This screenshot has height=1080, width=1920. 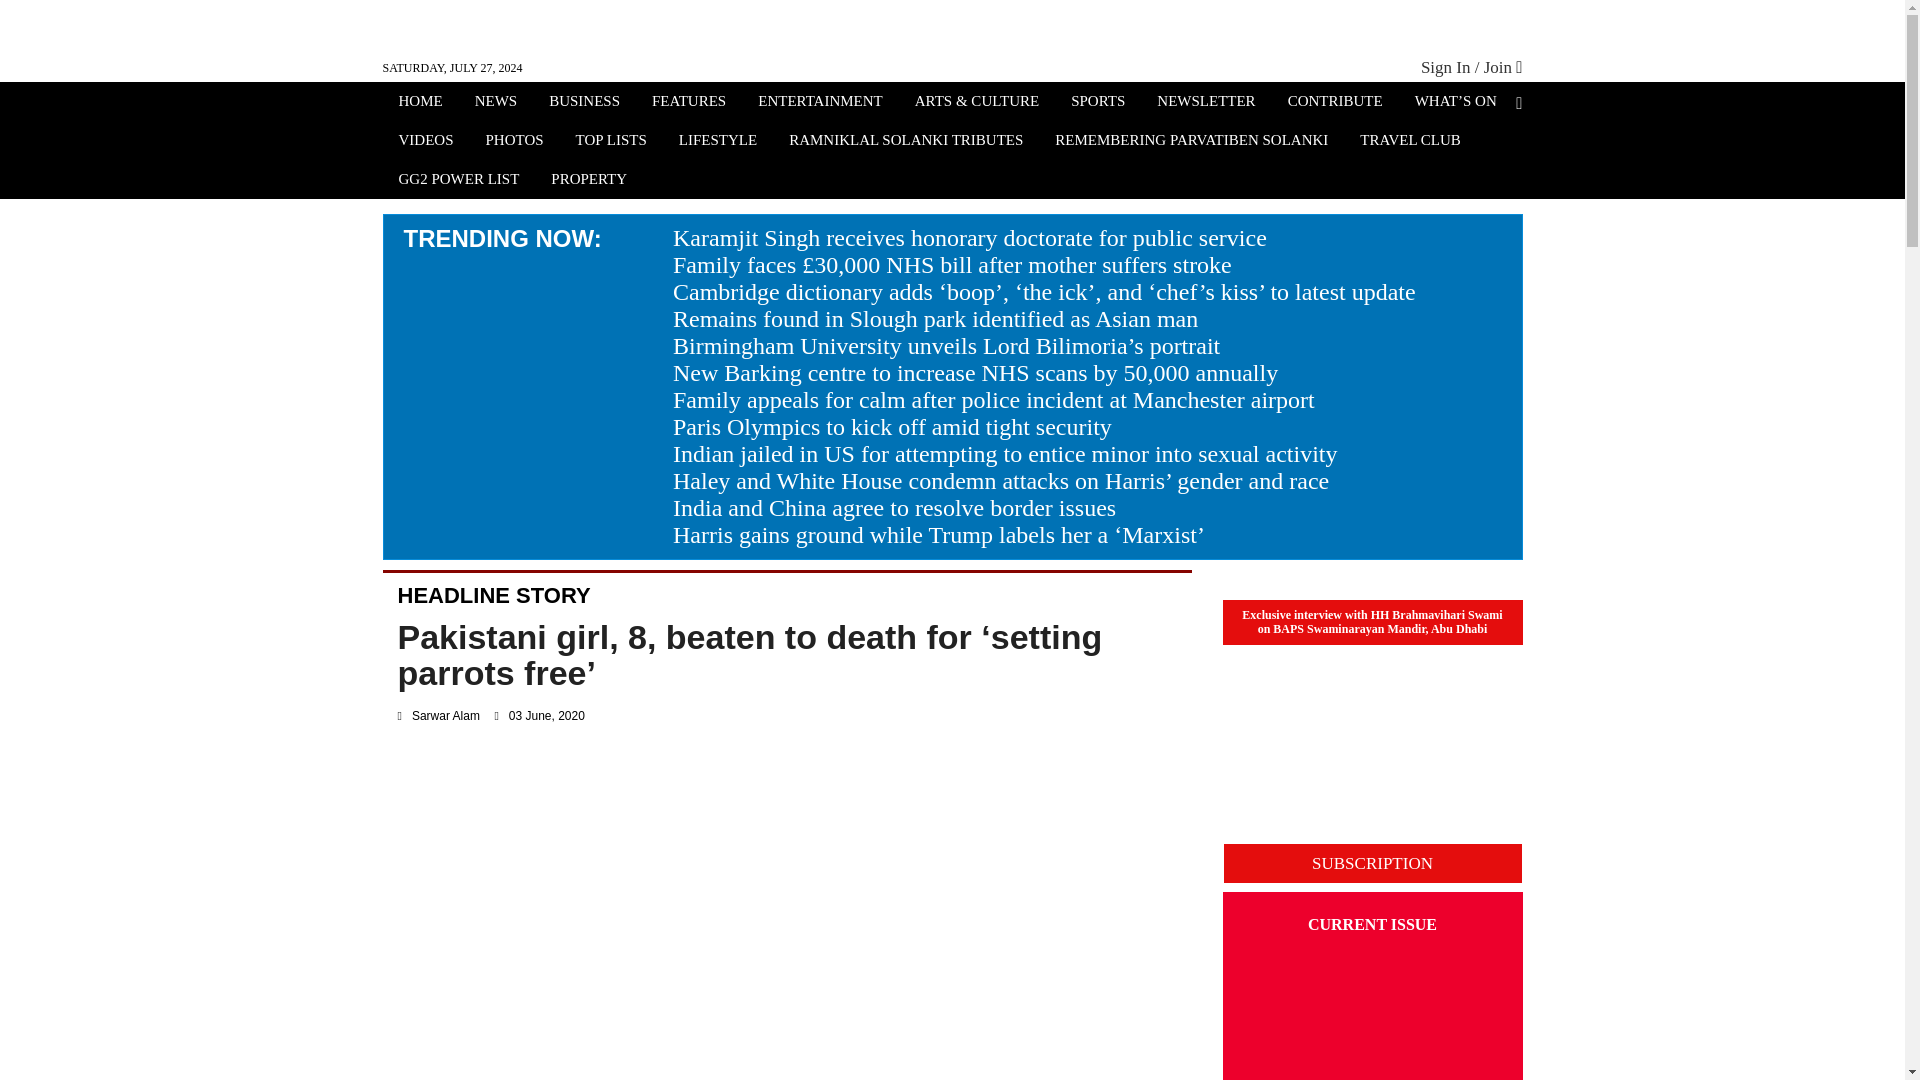 What do you see at coordinates (688, 103) in the screenshot?
I see `FEATURES` at bounding box center [688, 103].